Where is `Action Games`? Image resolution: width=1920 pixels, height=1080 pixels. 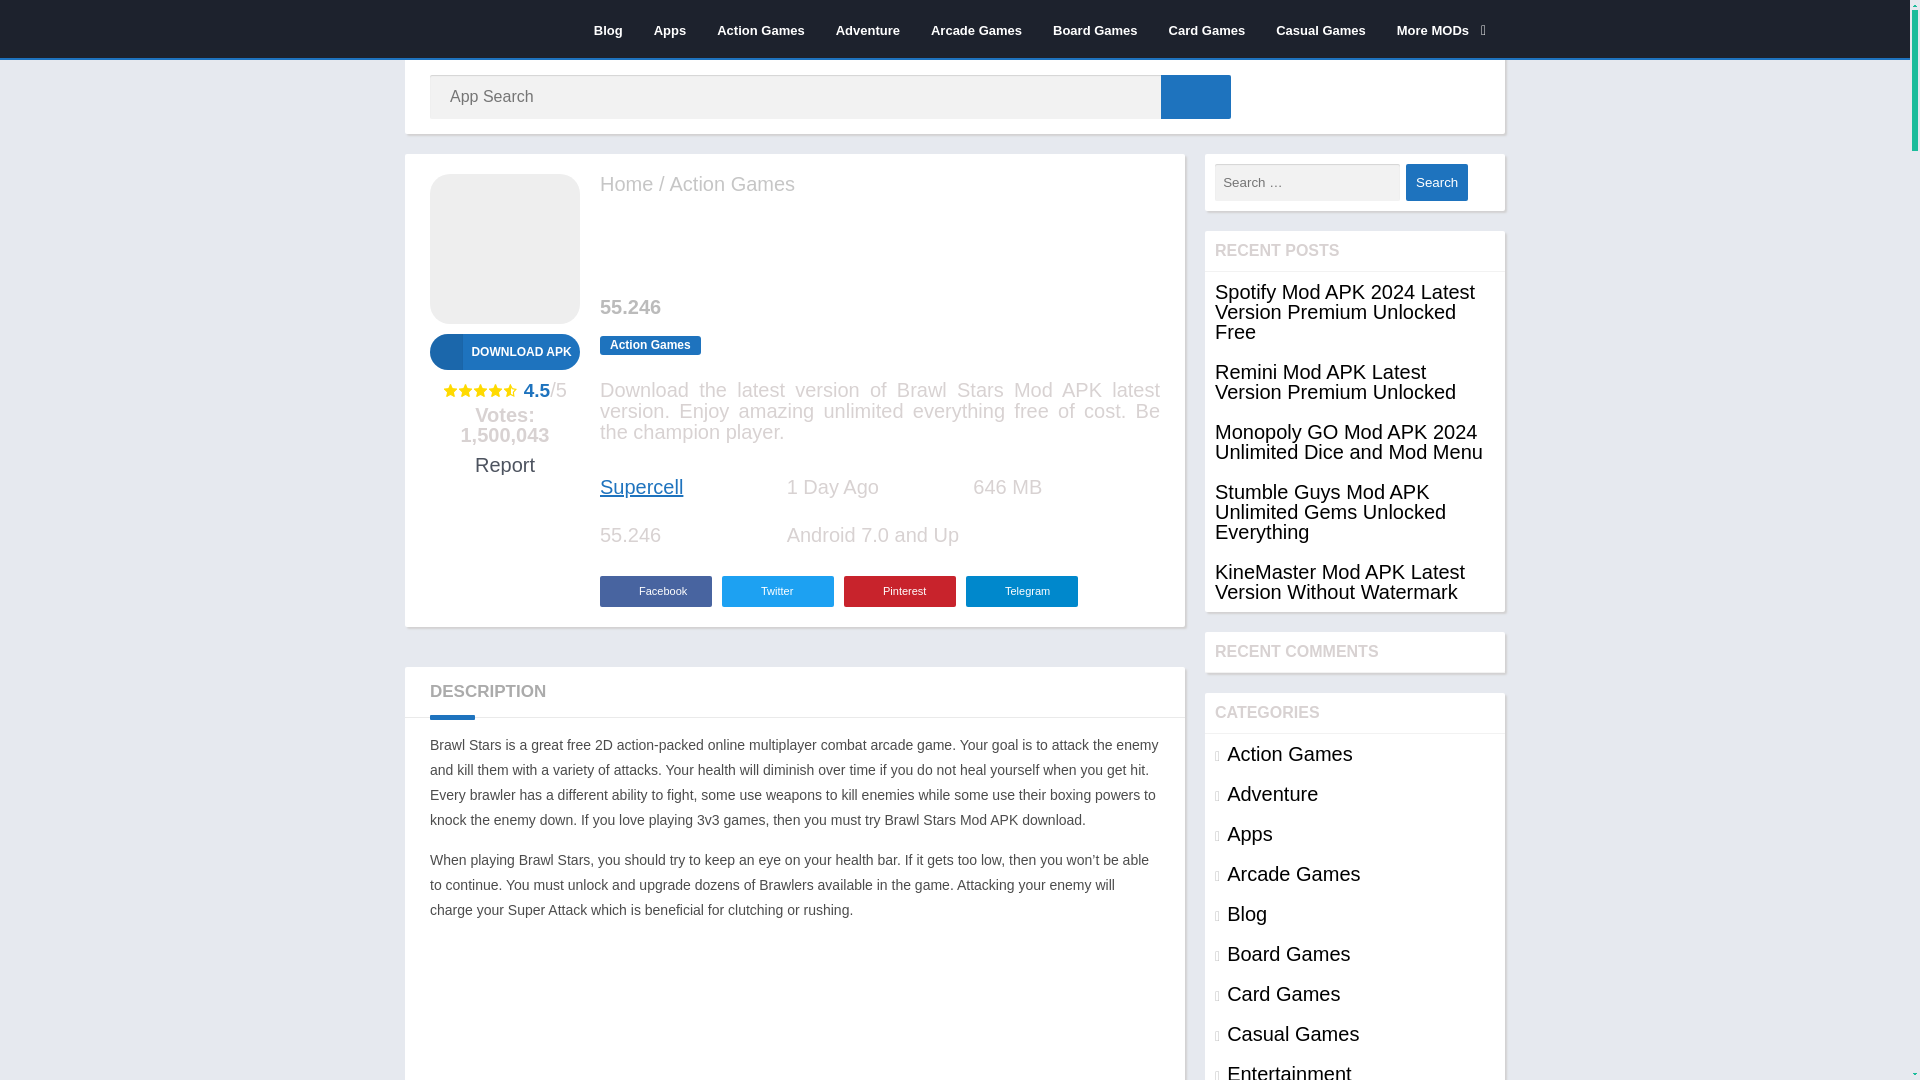 Action Games is located at coordinates (760, 29).